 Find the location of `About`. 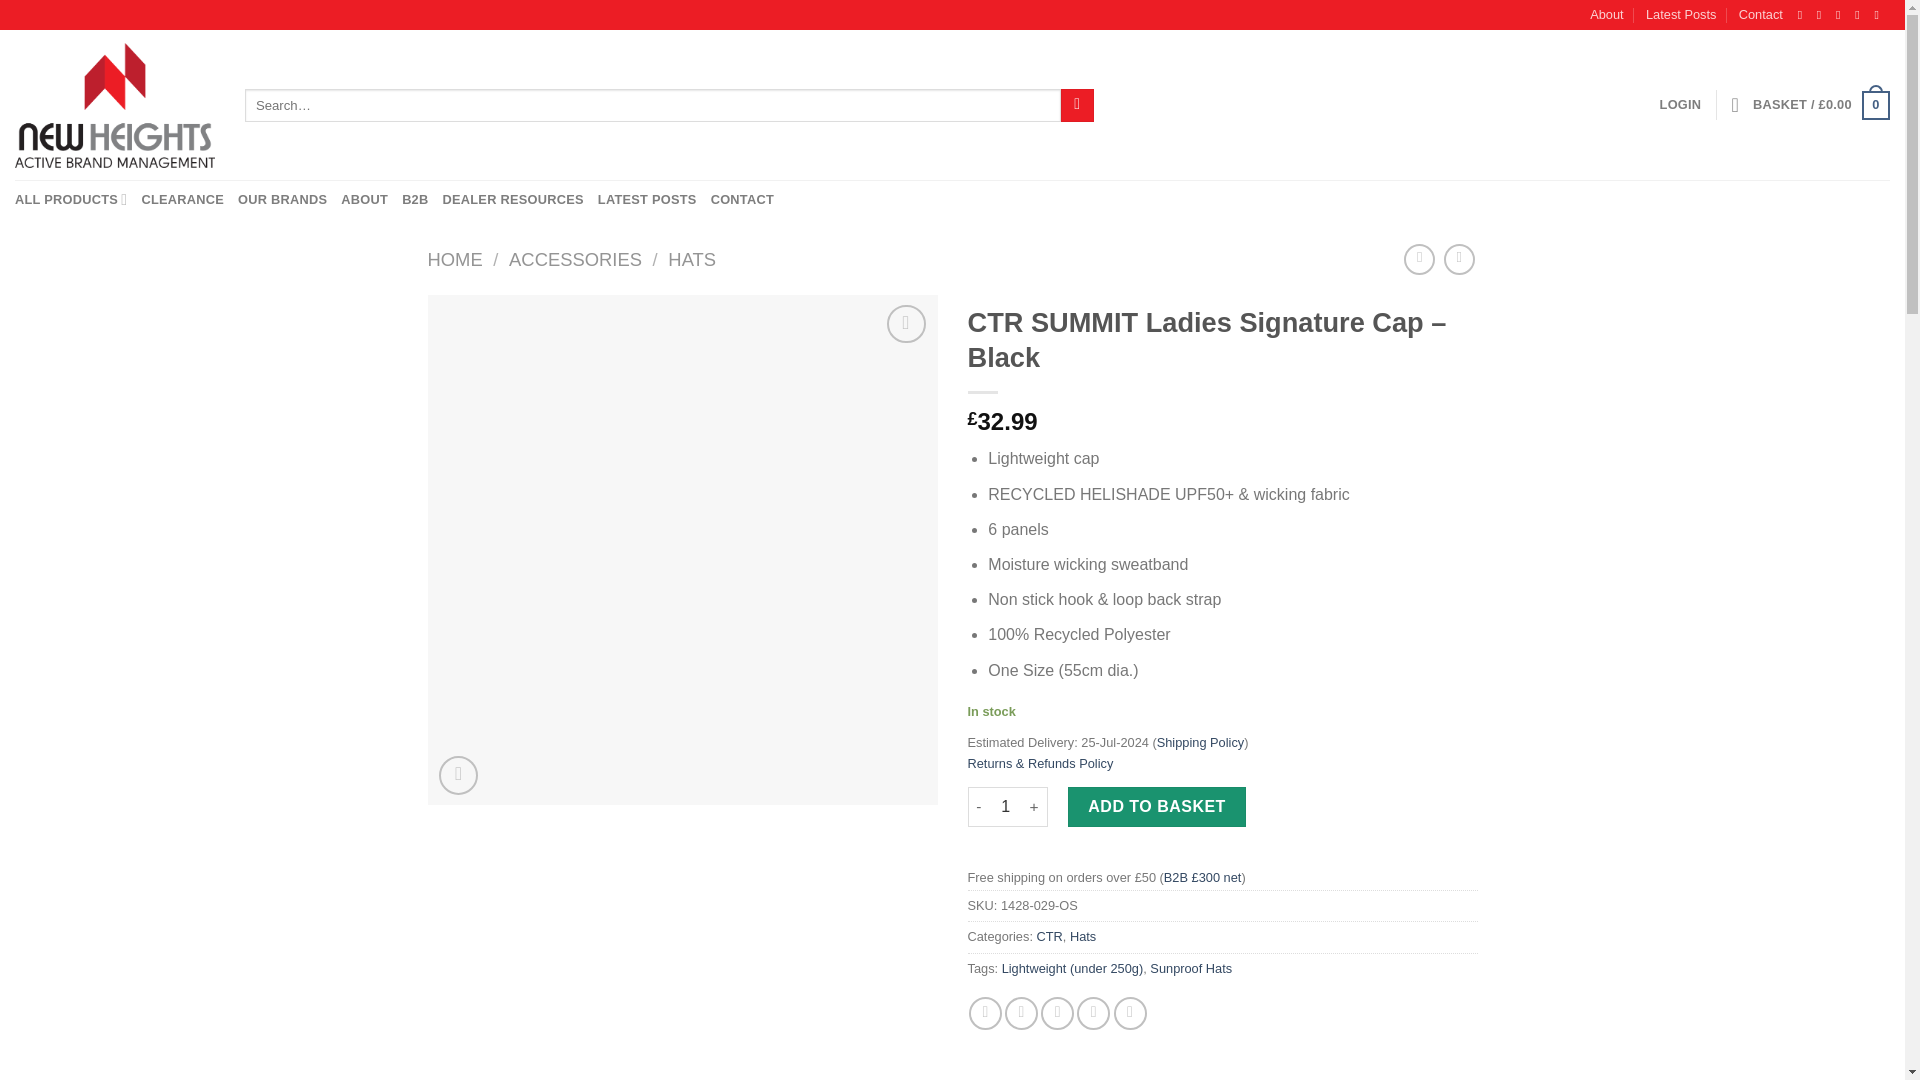

About is located at coordinates (1606, 15).